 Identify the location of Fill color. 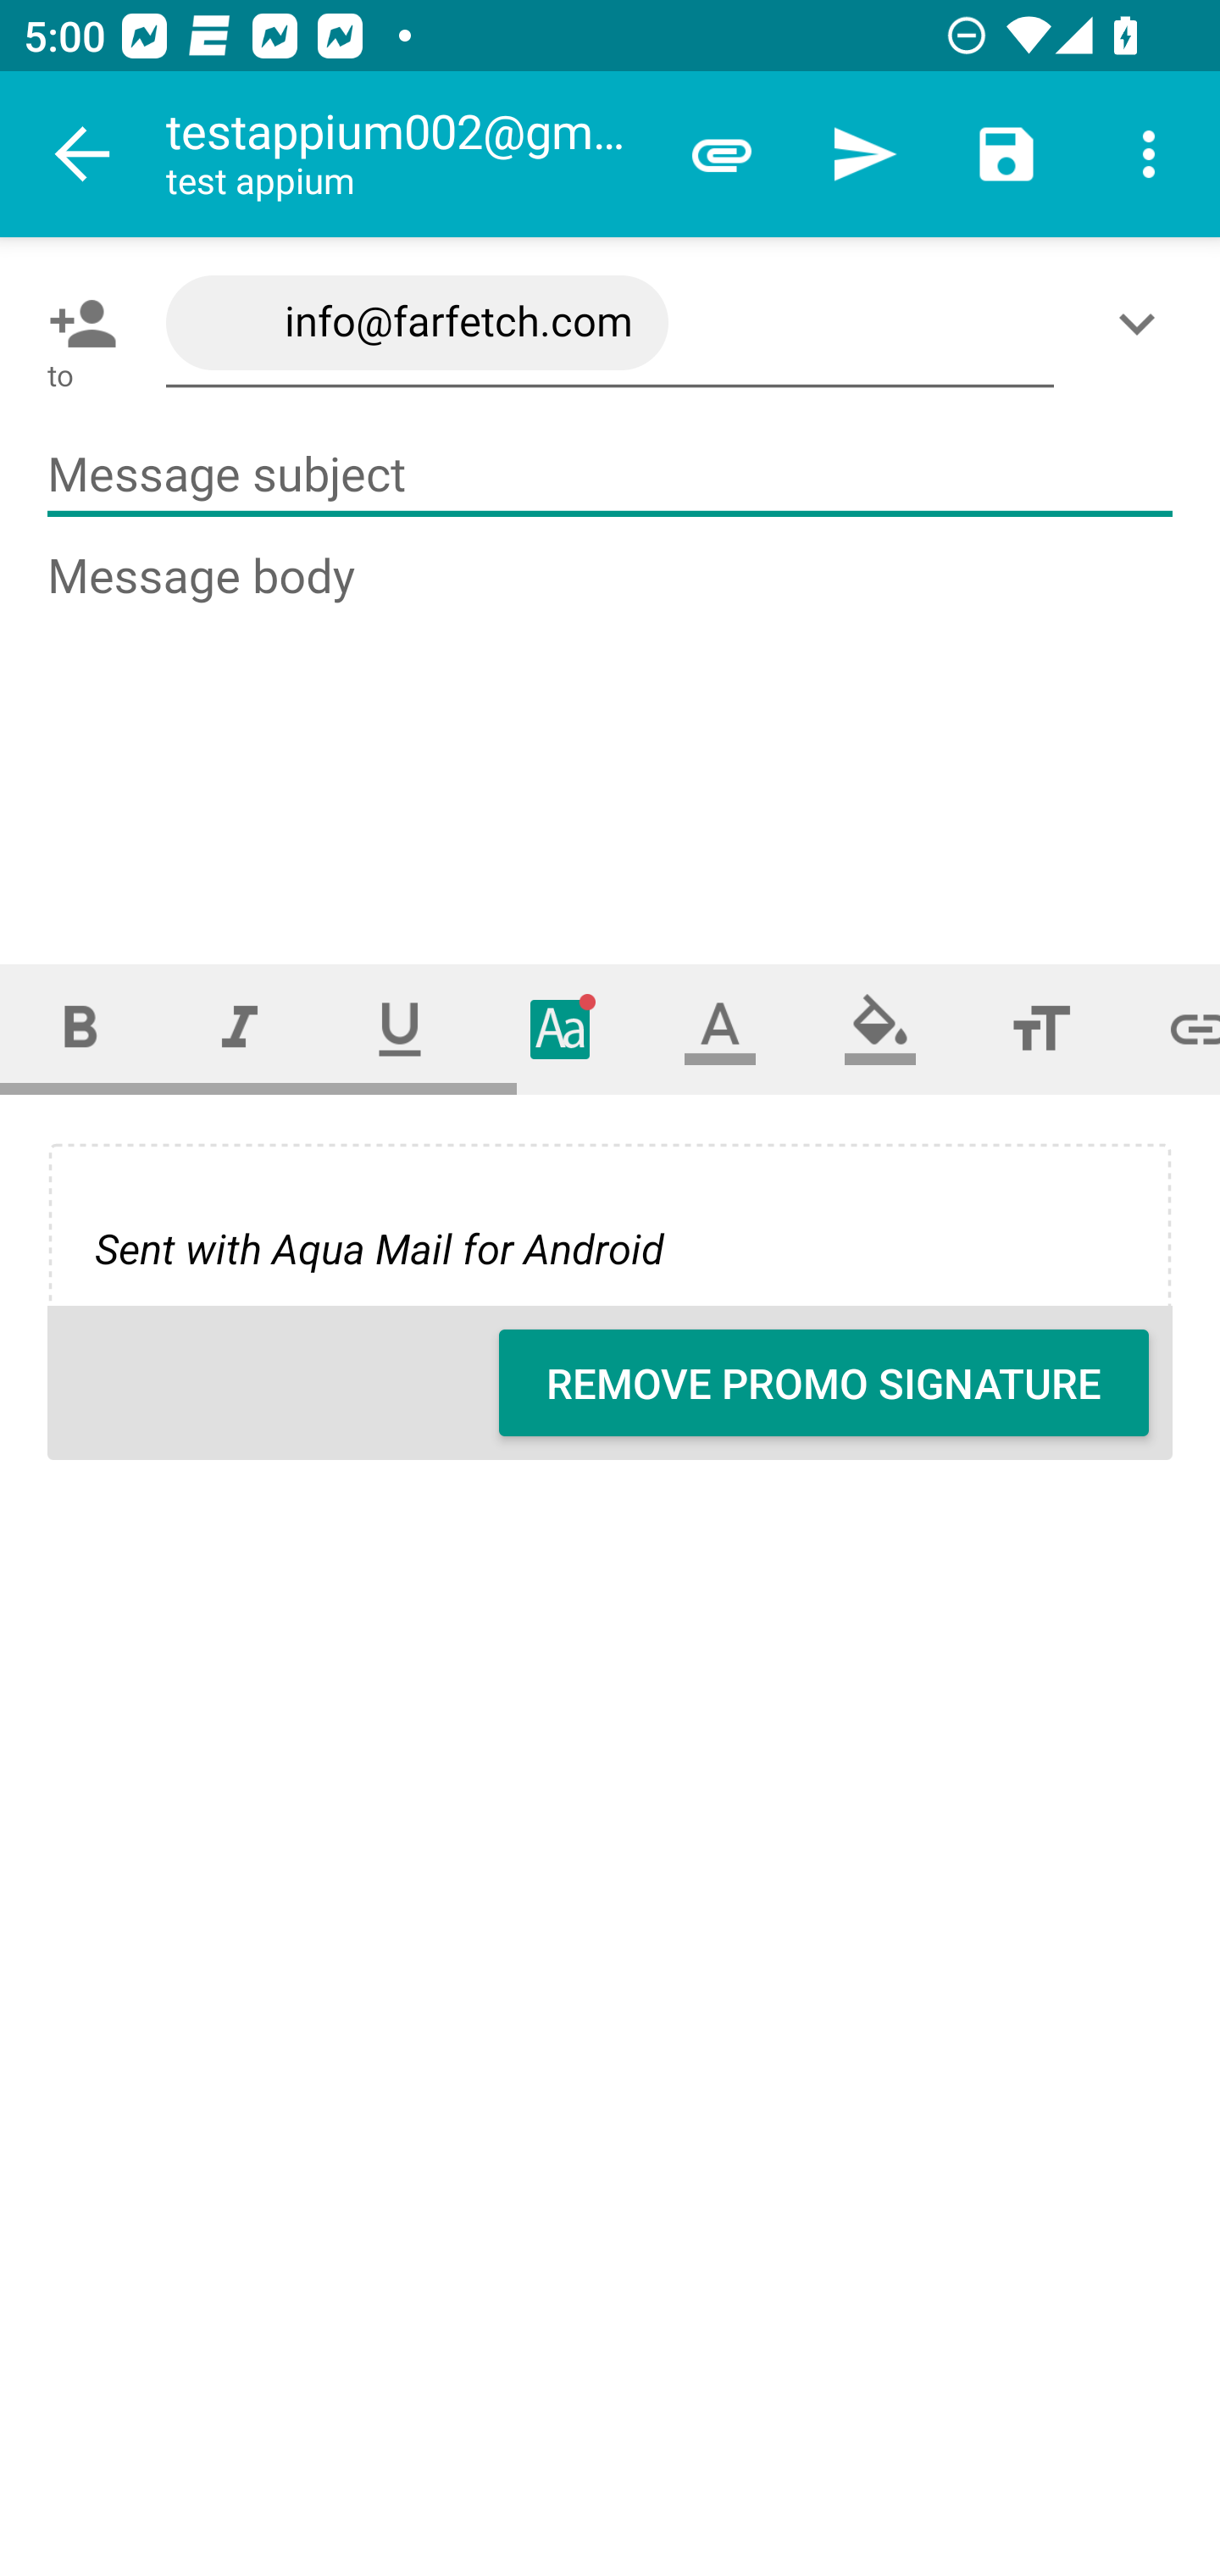
(880, 1029).